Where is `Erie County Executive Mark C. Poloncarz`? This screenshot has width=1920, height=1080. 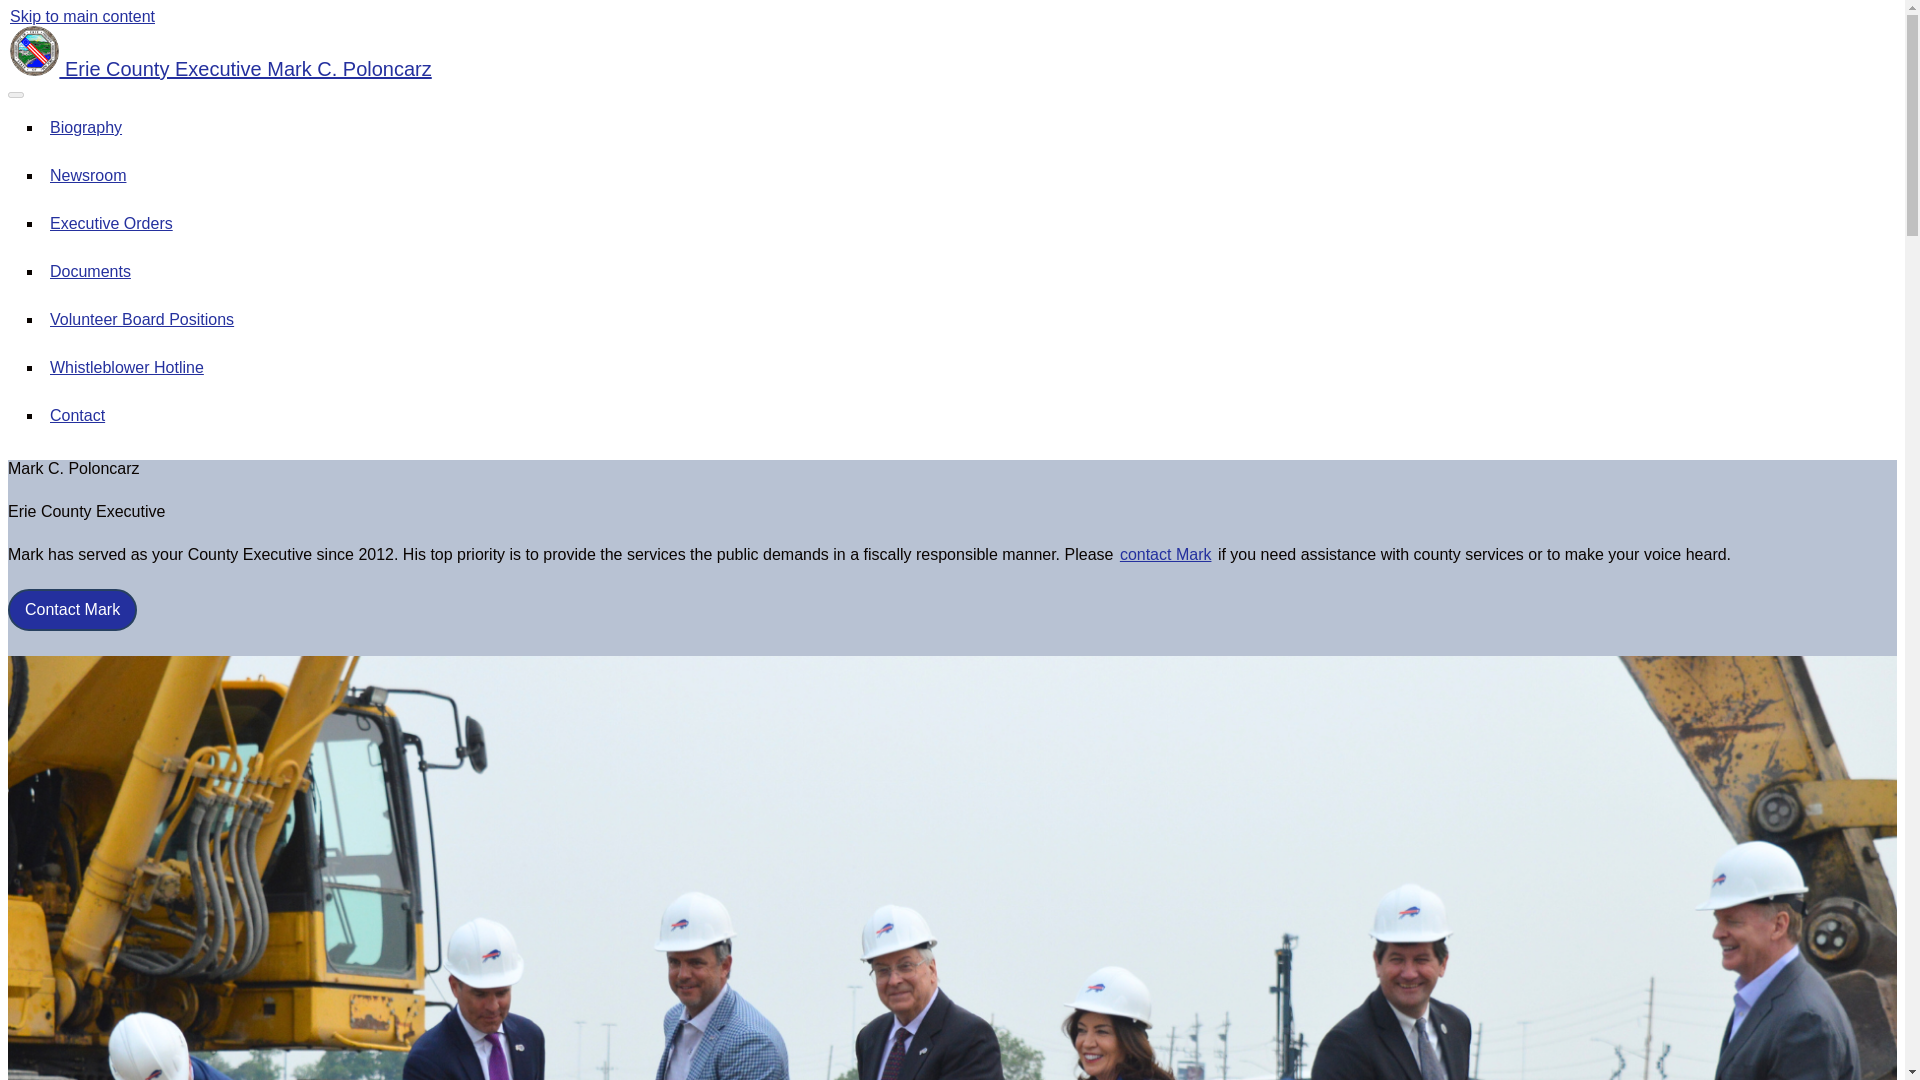 Erie County Executive Mark C. Poloncarz is located at coordinates (220, 69).